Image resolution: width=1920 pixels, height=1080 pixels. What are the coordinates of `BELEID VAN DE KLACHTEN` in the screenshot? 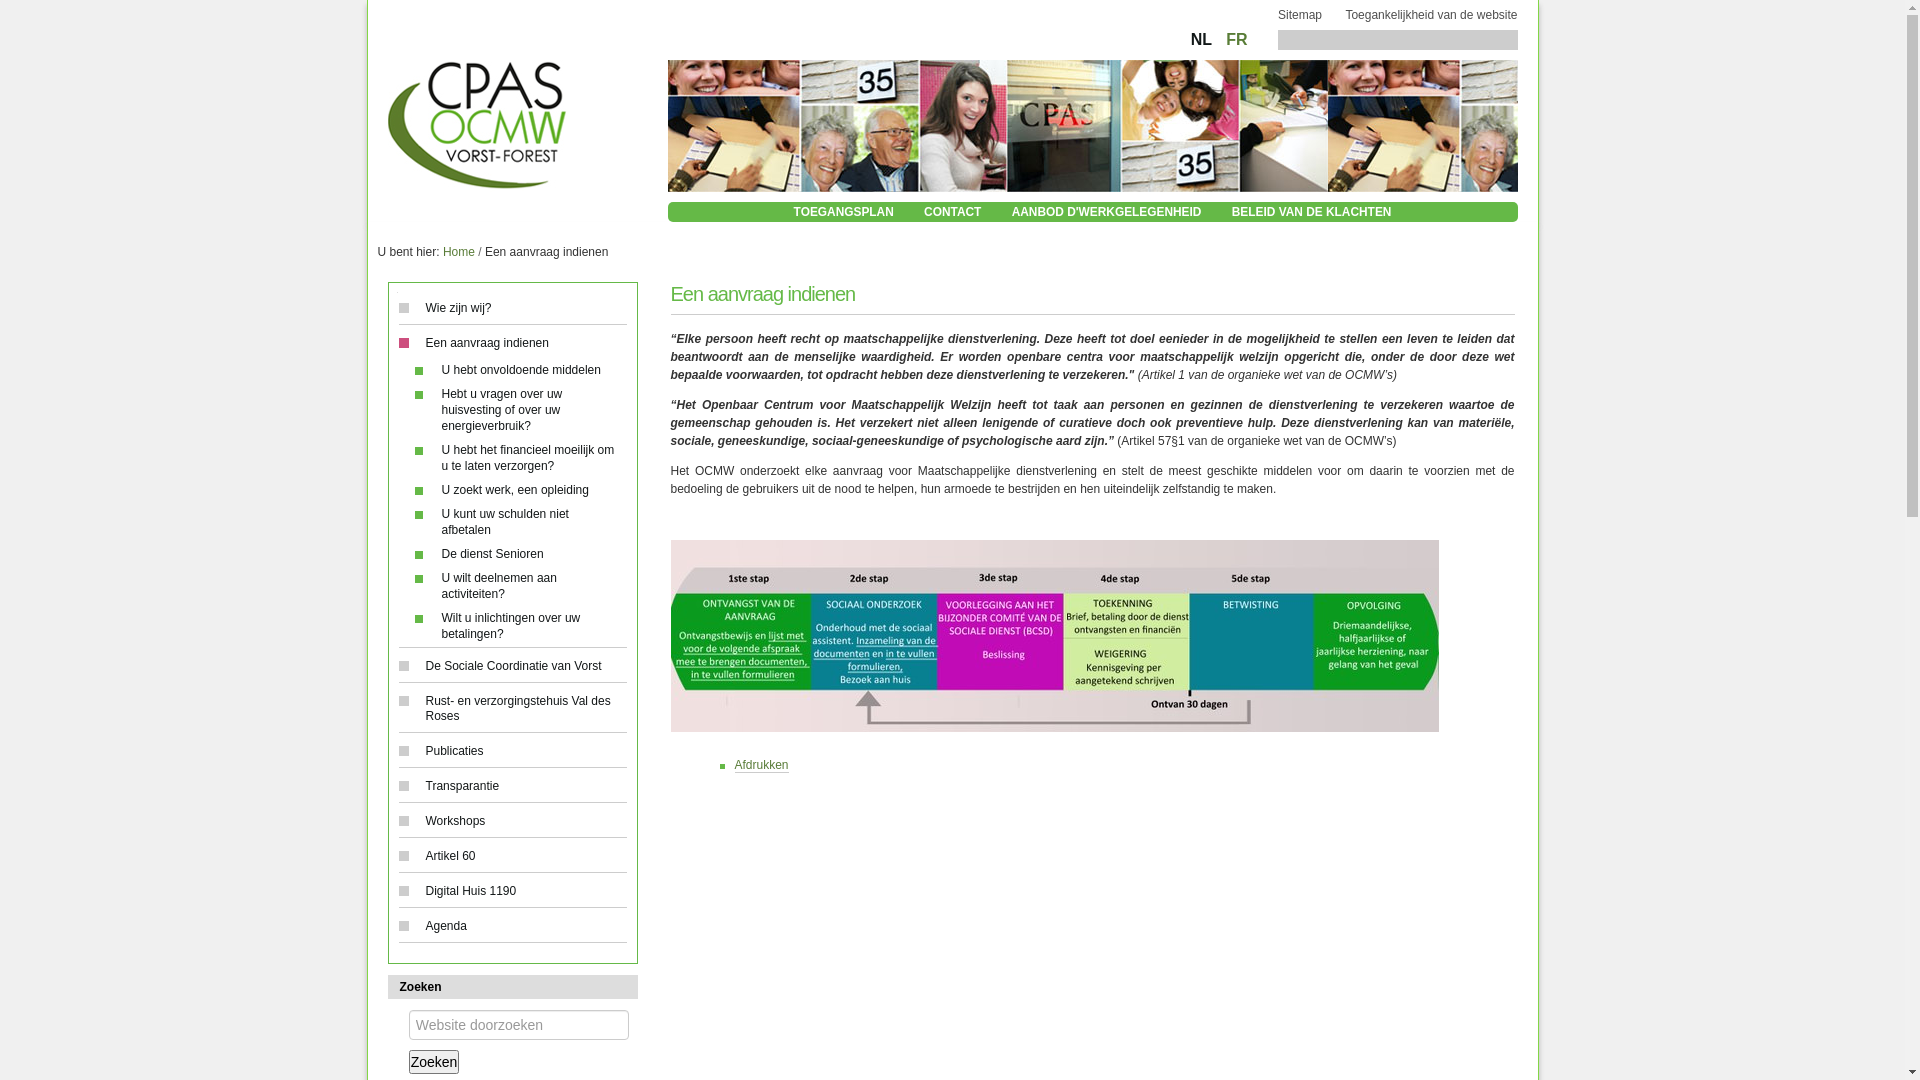 It's located at (1312, 212).